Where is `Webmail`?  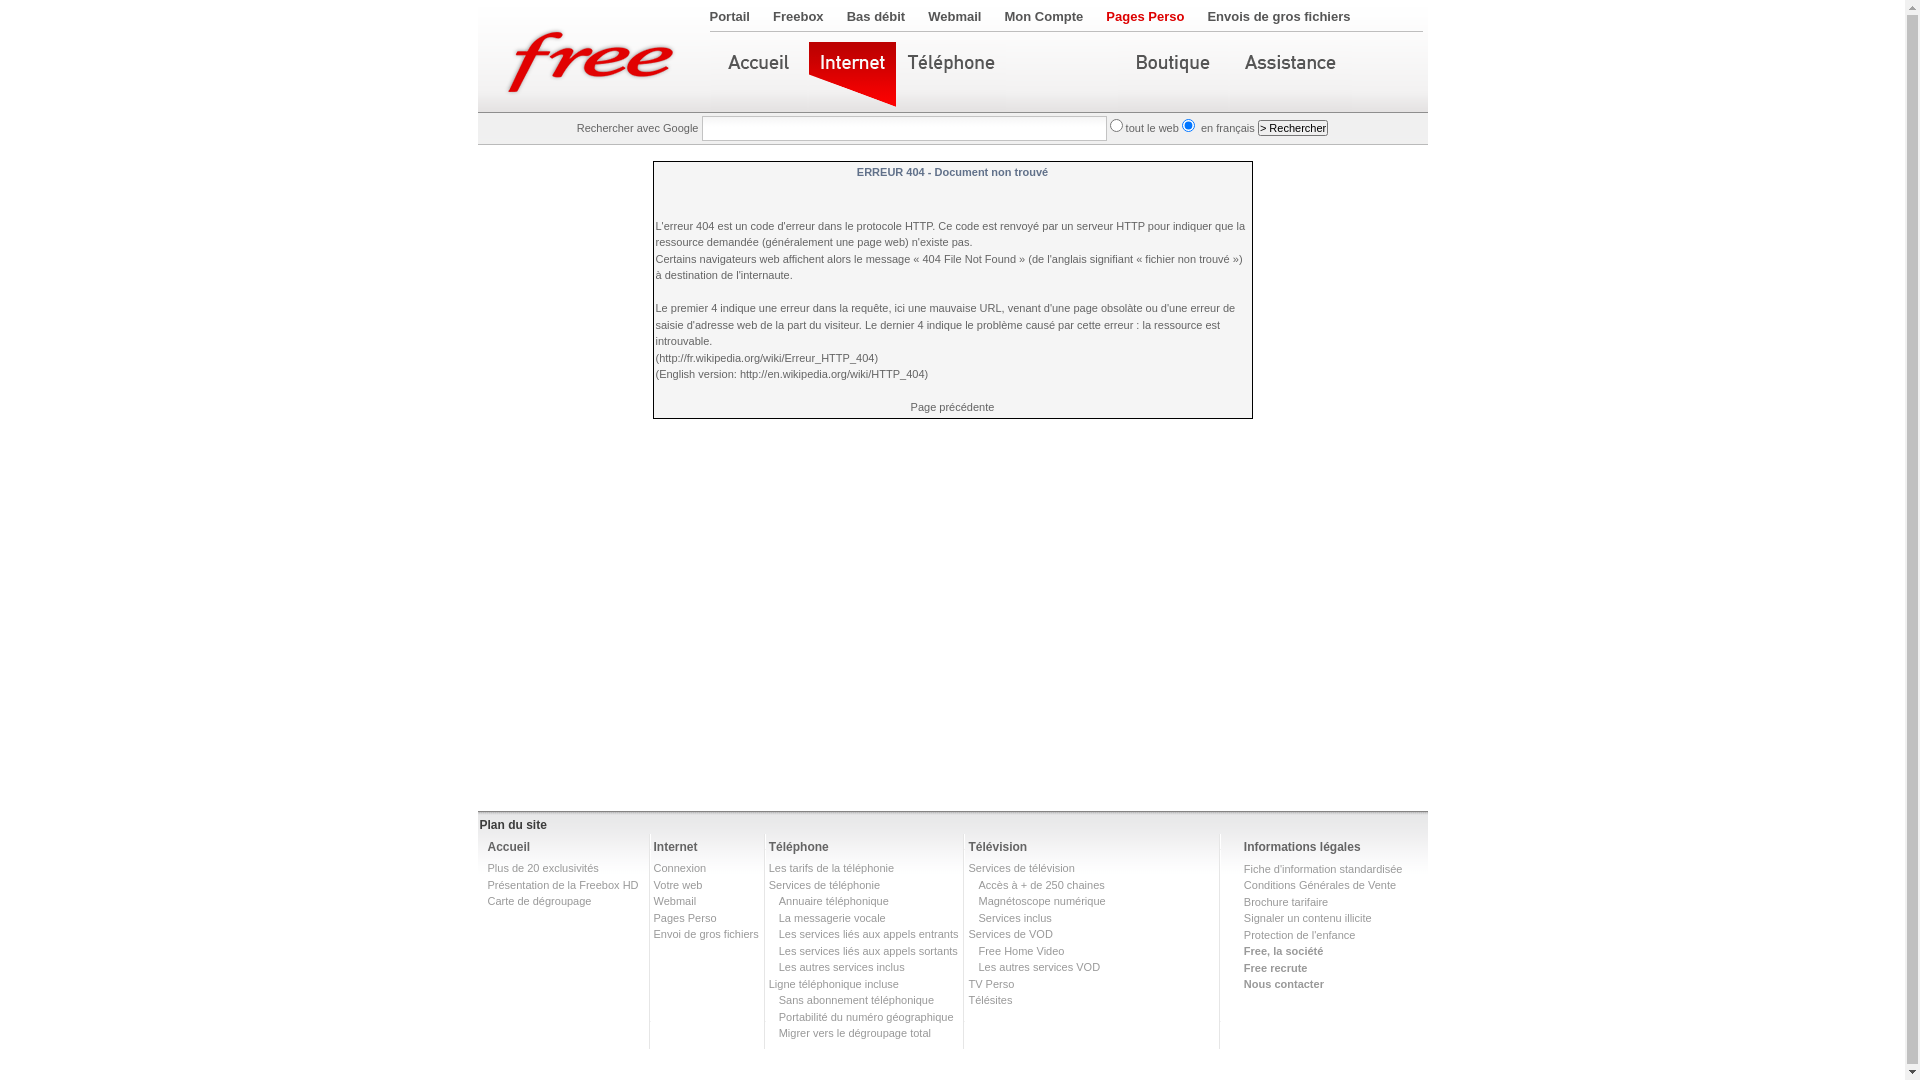
Webmail is located at coordinates (954, 16).